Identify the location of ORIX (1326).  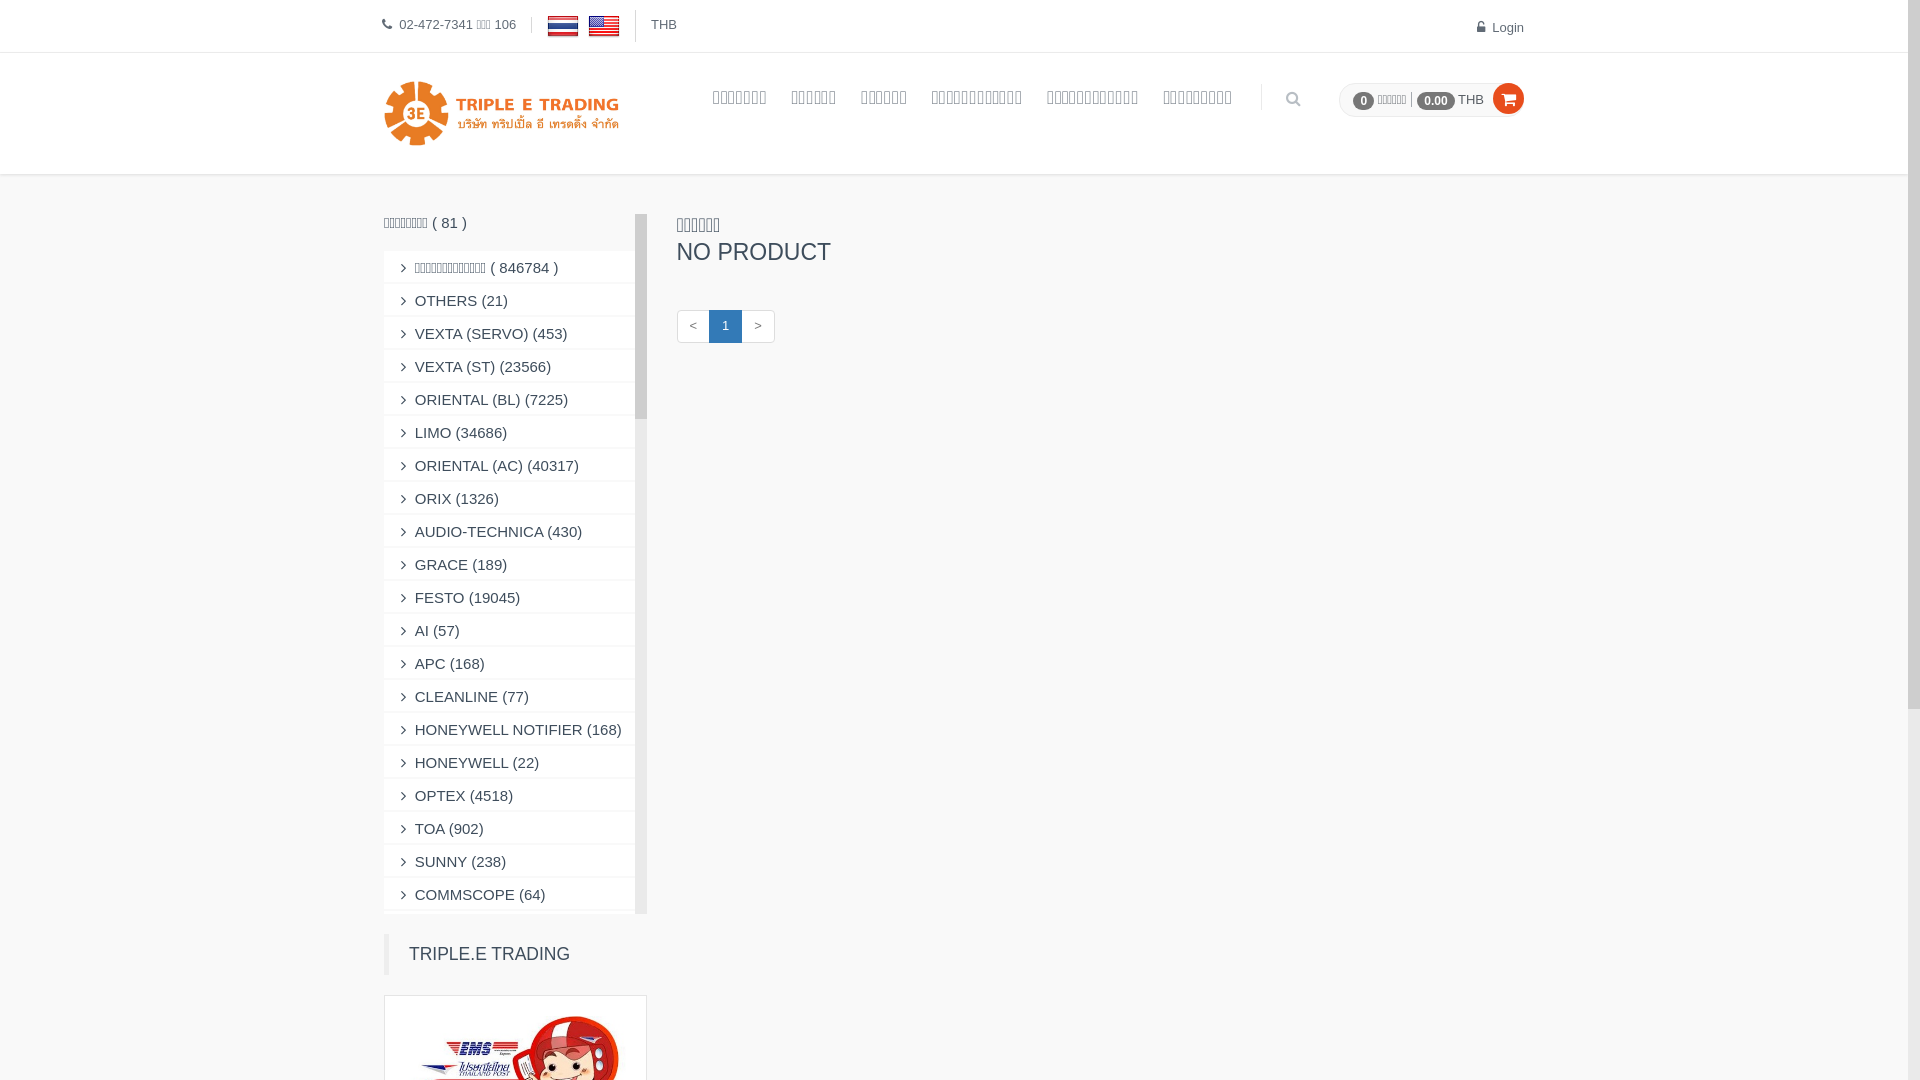
(510, 498).